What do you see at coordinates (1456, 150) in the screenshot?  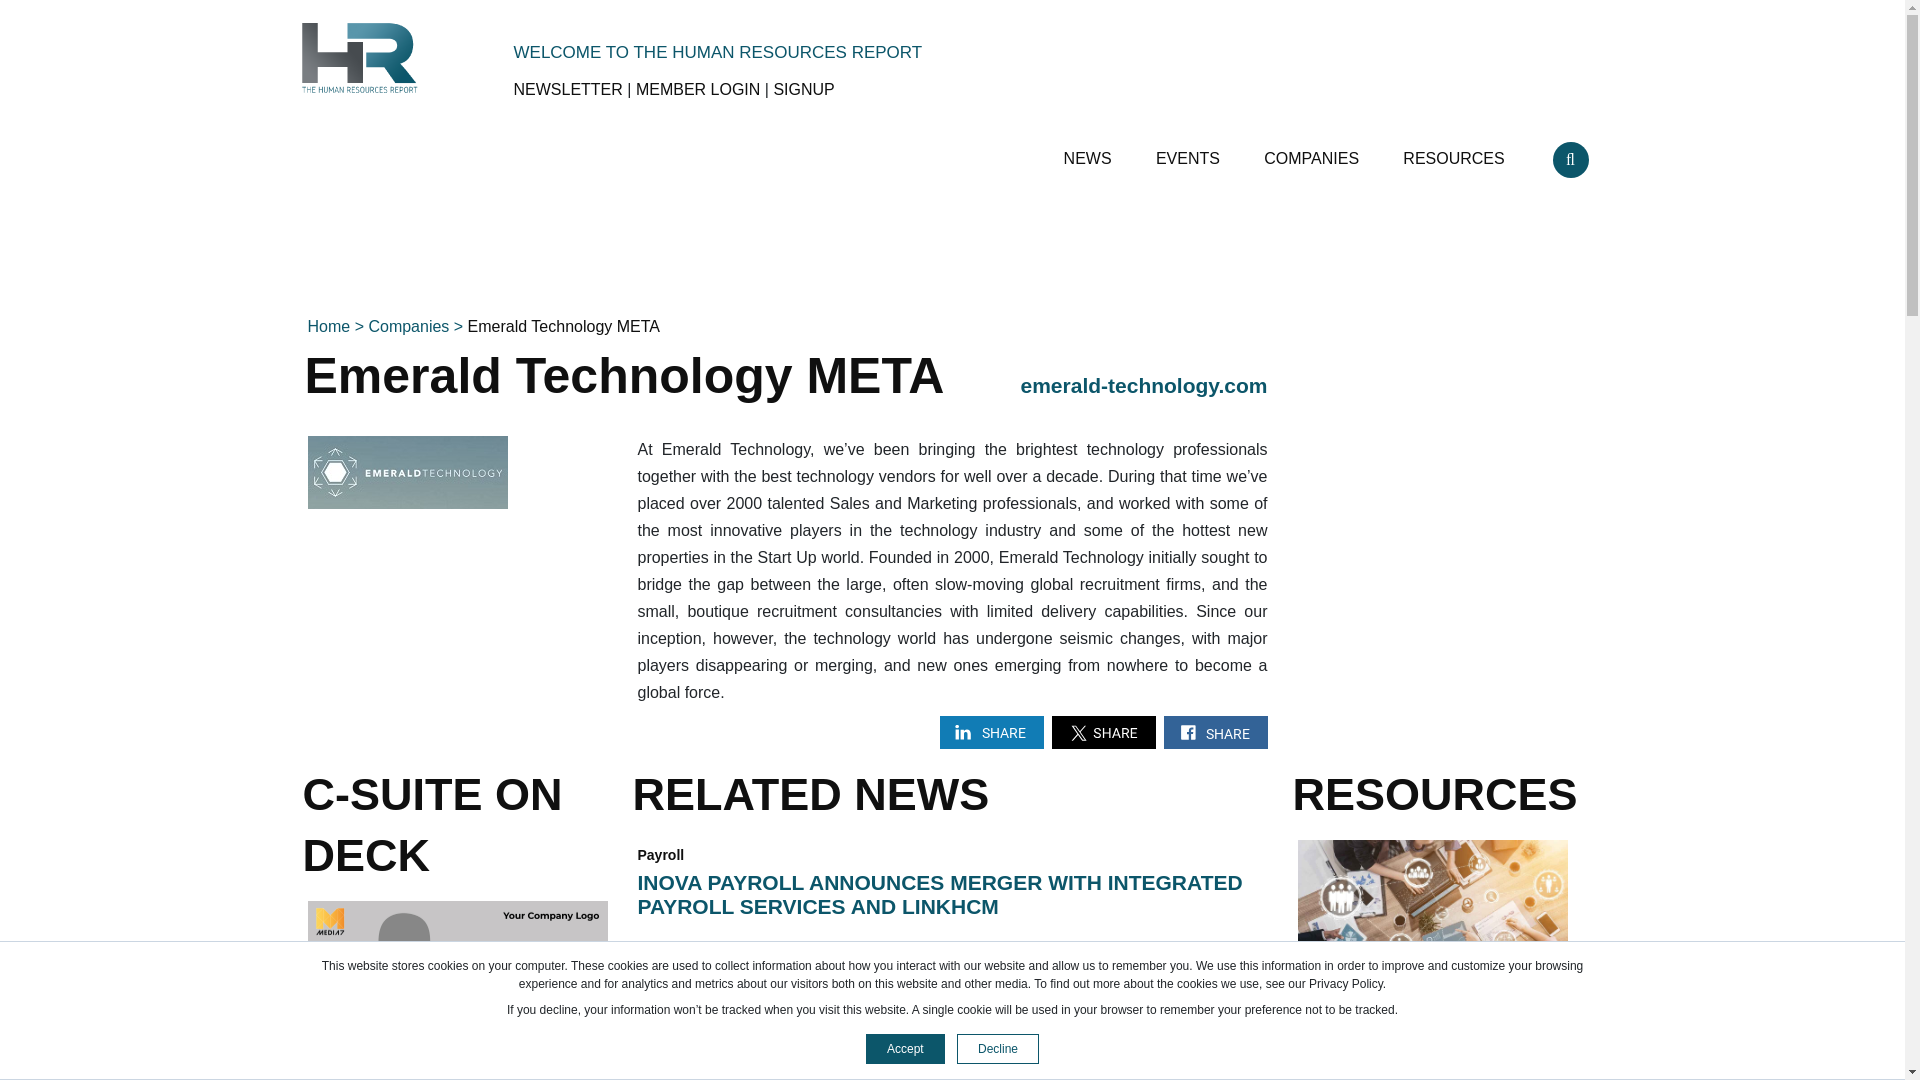 I see `RESOURCES` at bounding box center [1456, 150].